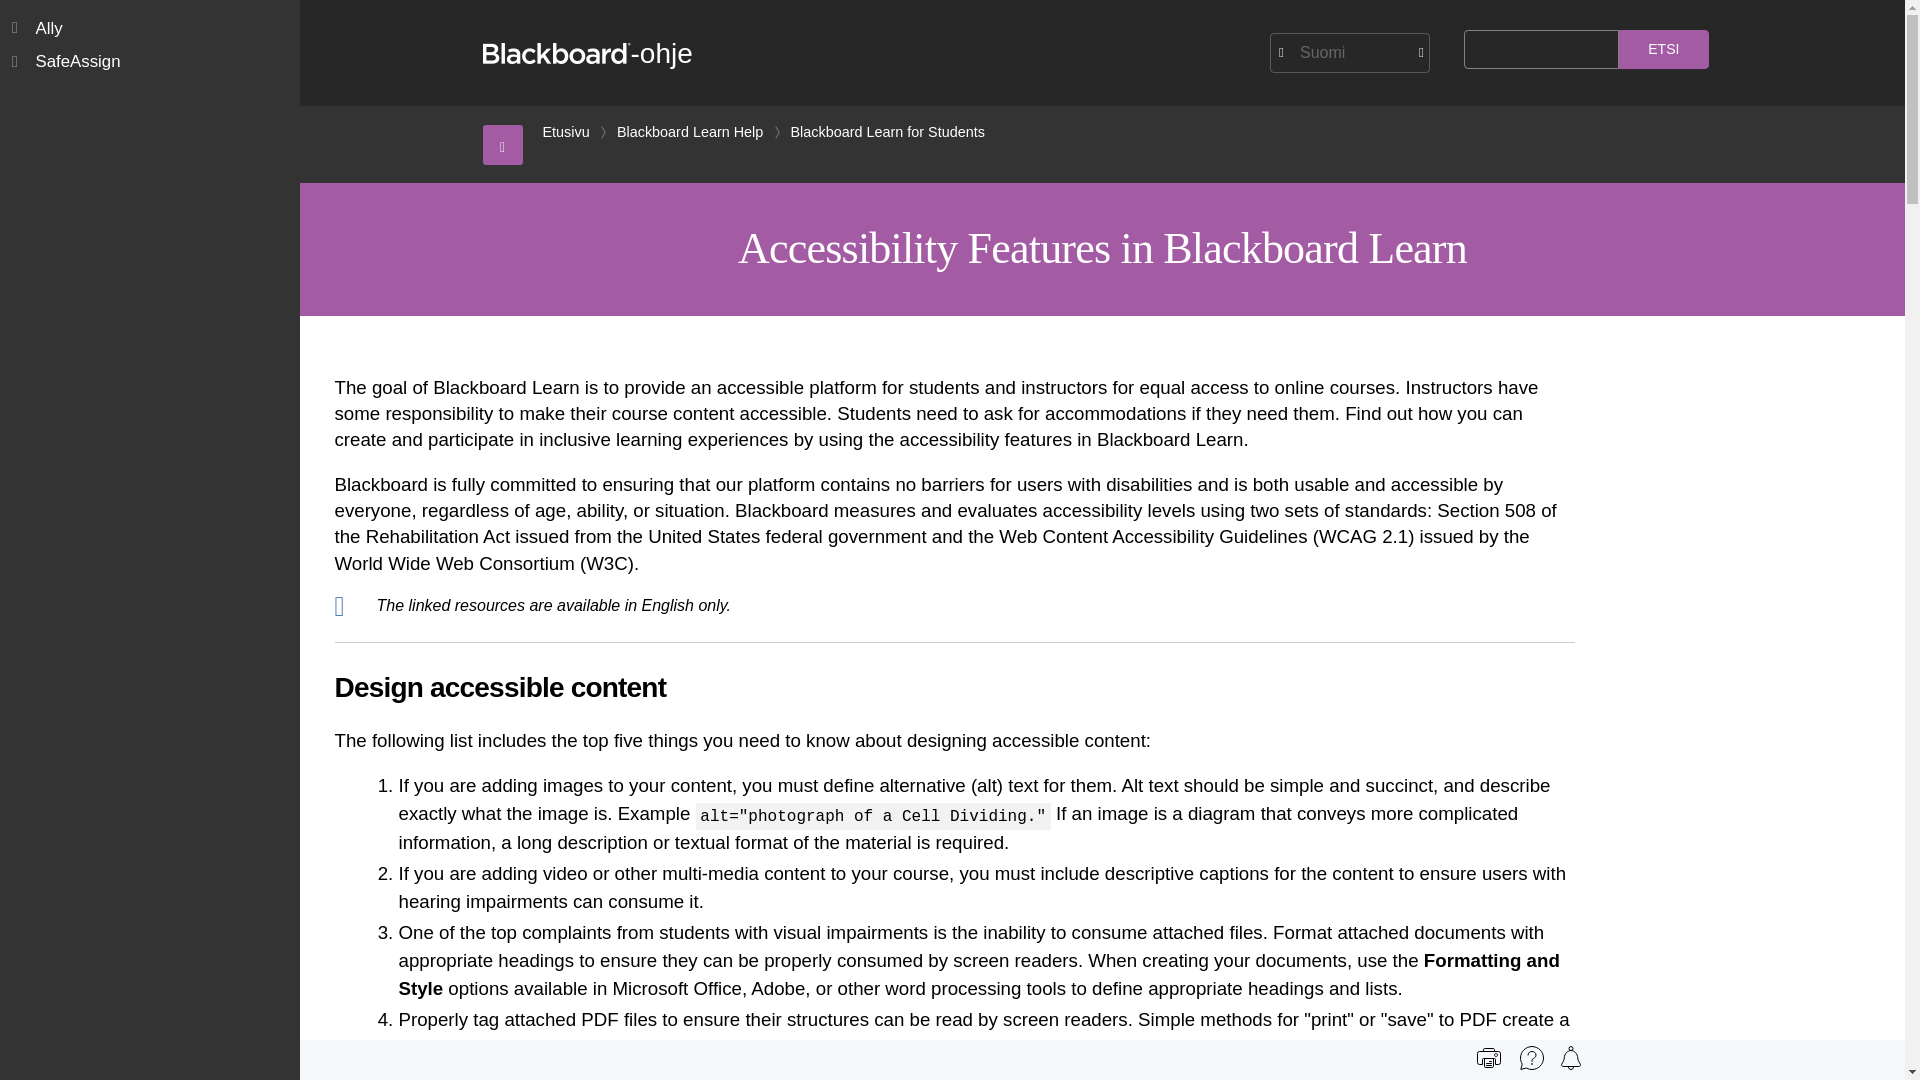 The width and height of the screenshot is (1920, 1080). What do you see at coordinates (1123, 1072) in the screenshot?
I see `Meet PDF Accessibility Standards` at bounding box center [1123, 1072].